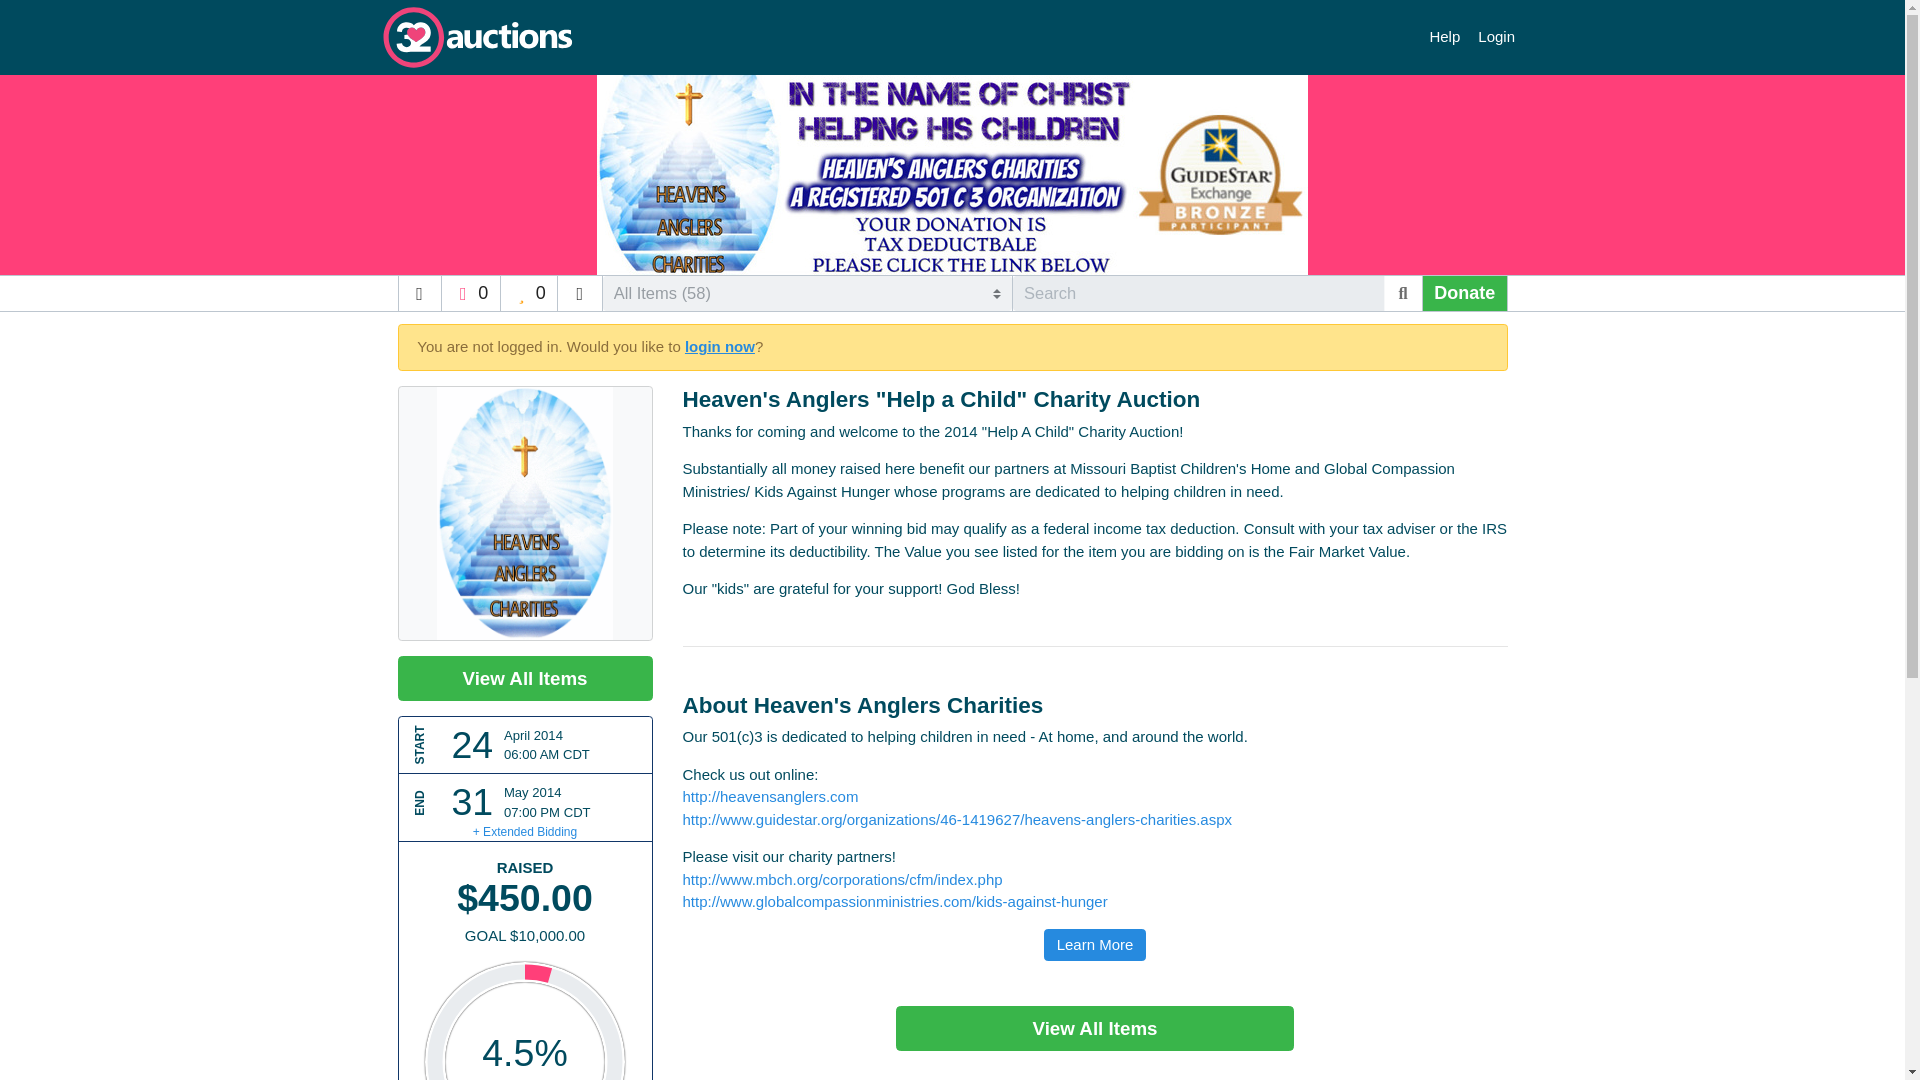  What do you see at coordinates (1496, 38) in the screenshot?
I see `Login` at bounding box center [1496, 38].